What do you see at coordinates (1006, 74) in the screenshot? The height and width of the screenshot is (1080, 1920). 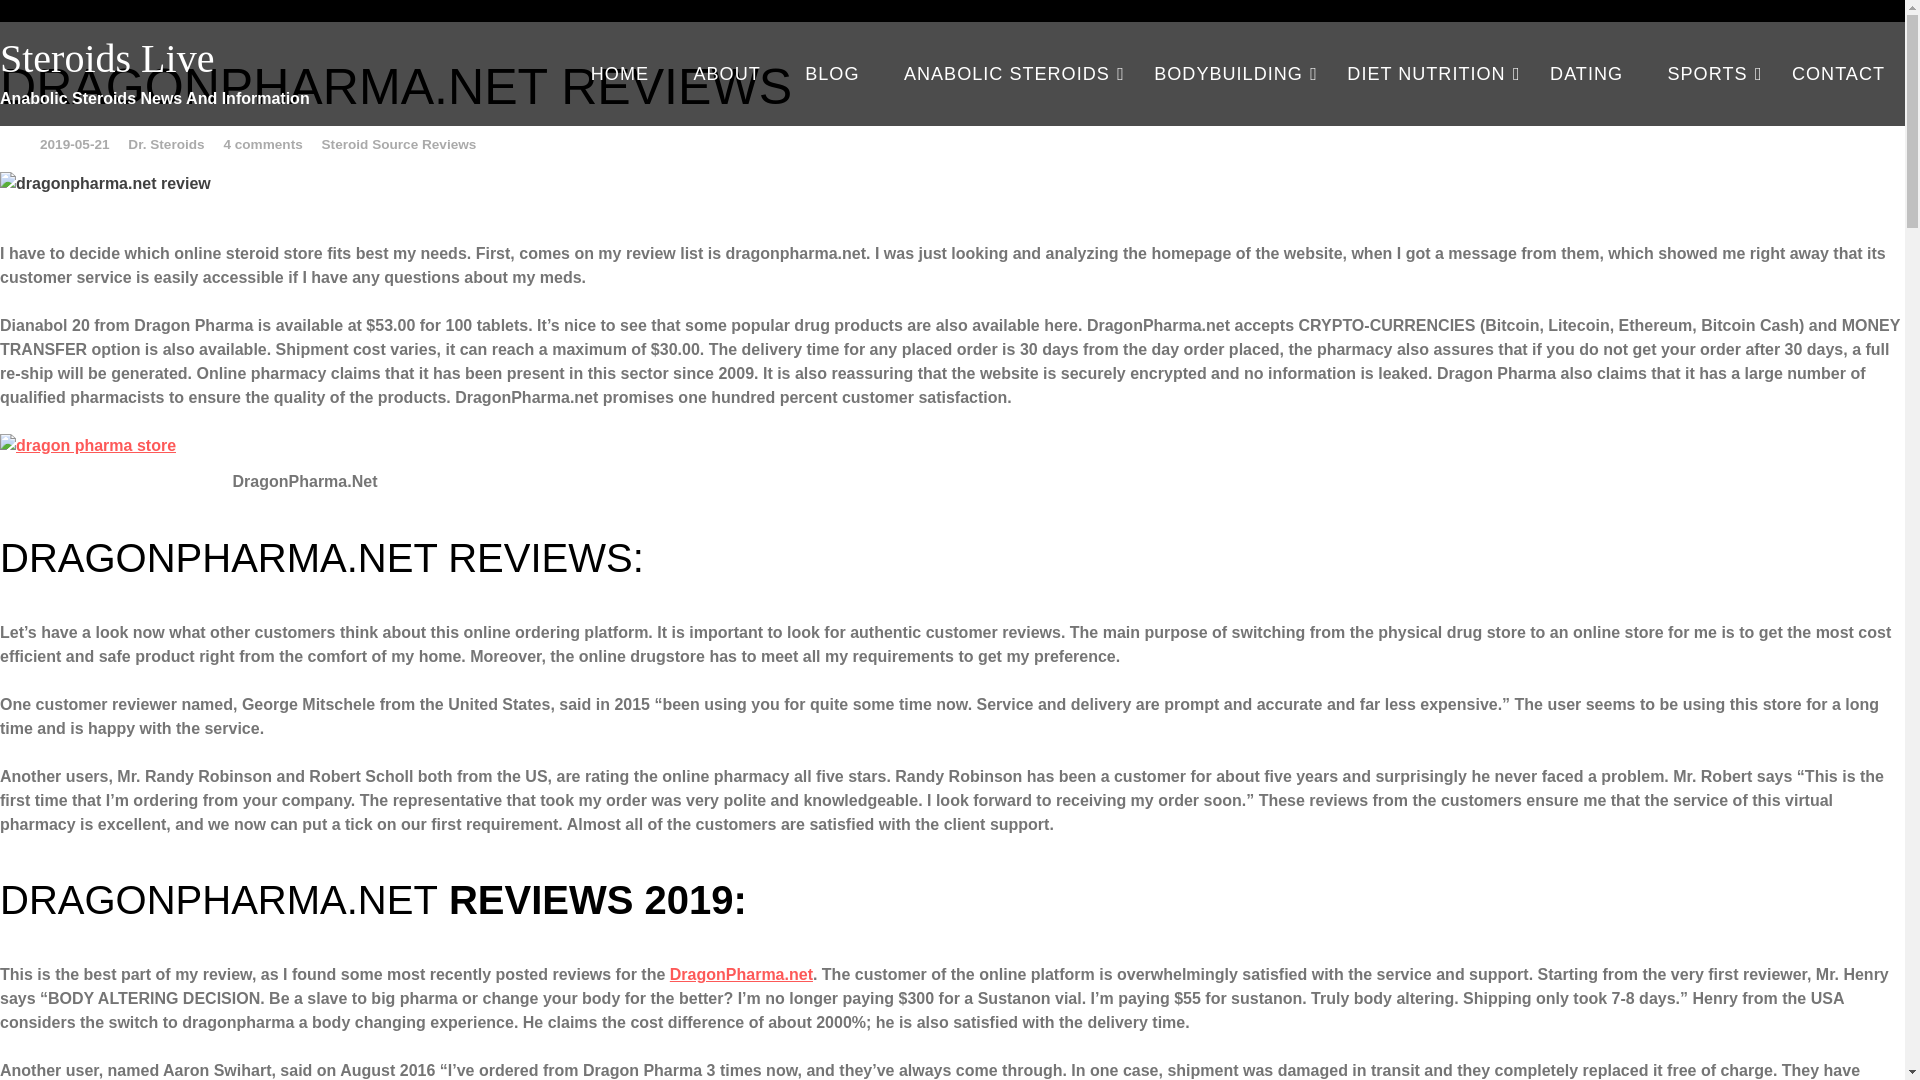 I see `ANABOLIC STEROIDS` at bounding box center [1006, 74].